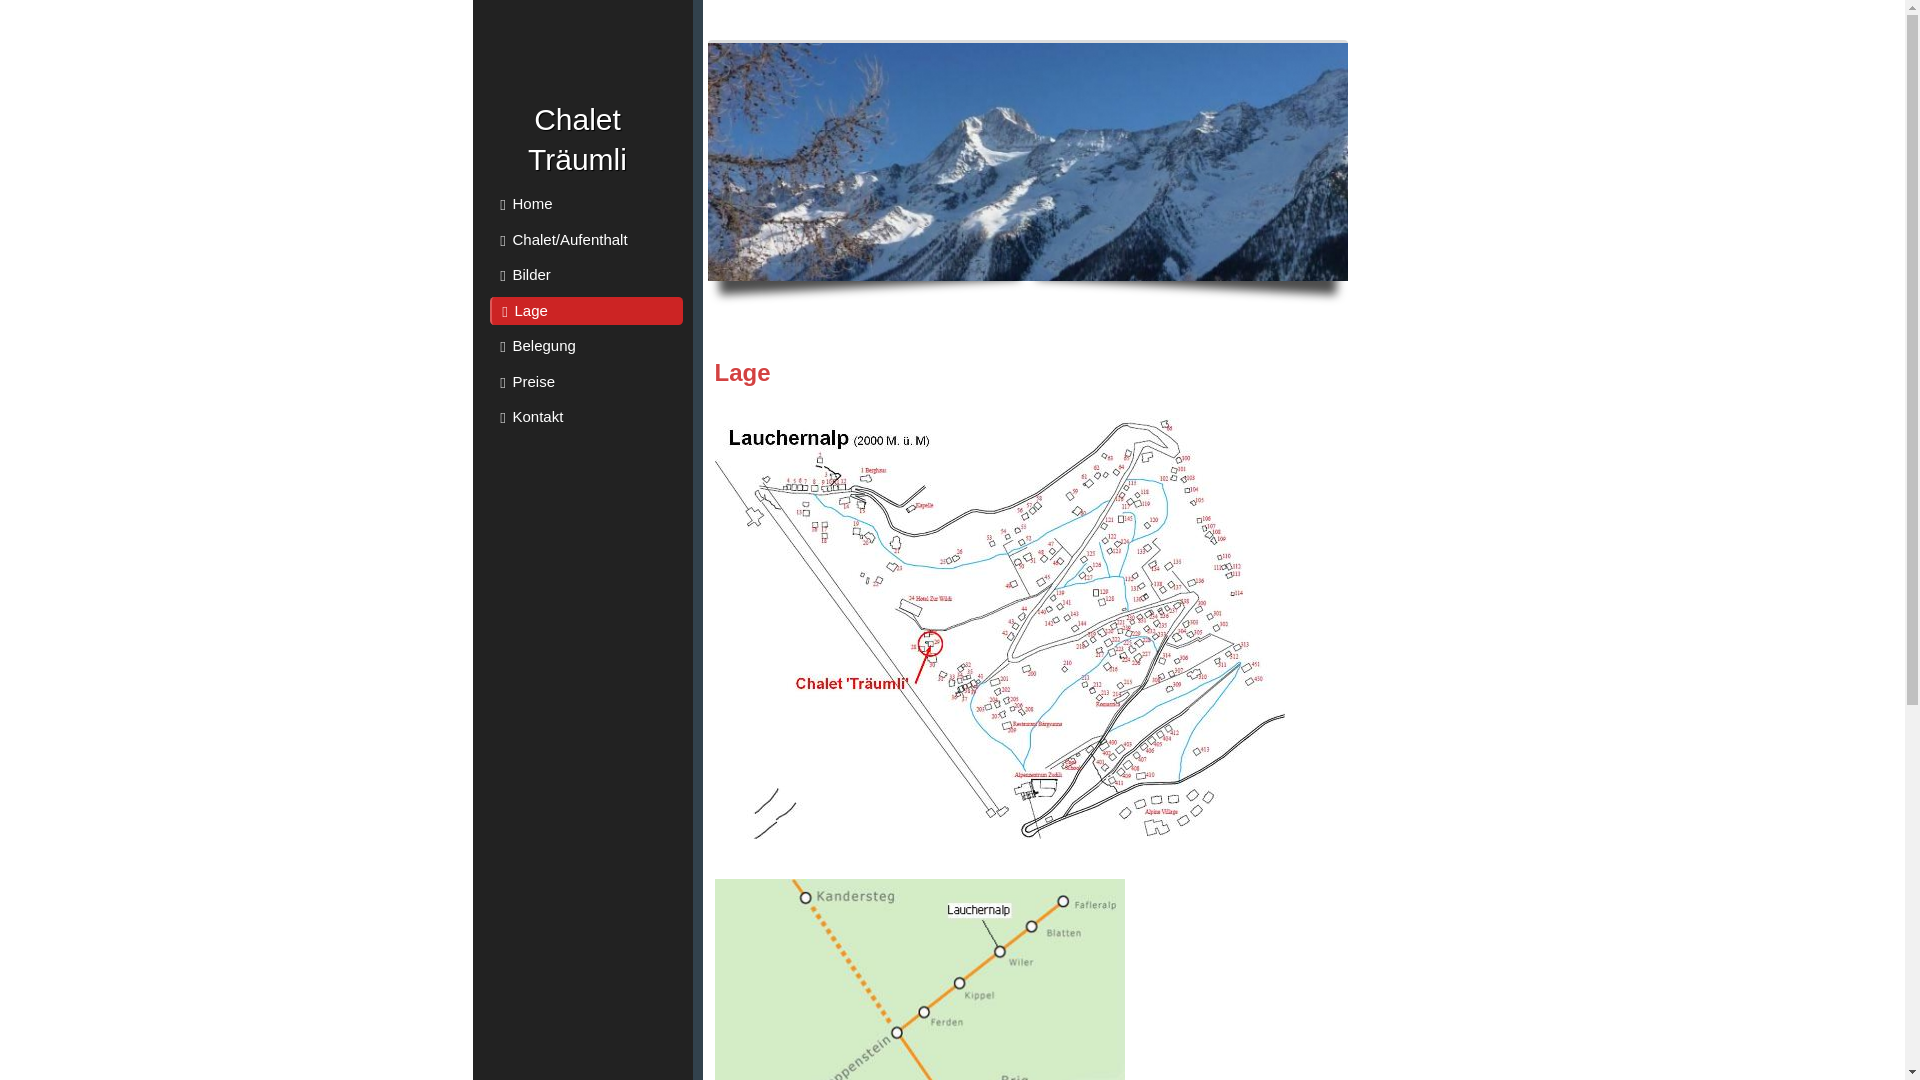  What do you see at coordinates (586, 240) in the screenshot?
I see `Chalet/Aufenthalt` at bounding box center [586, 240].